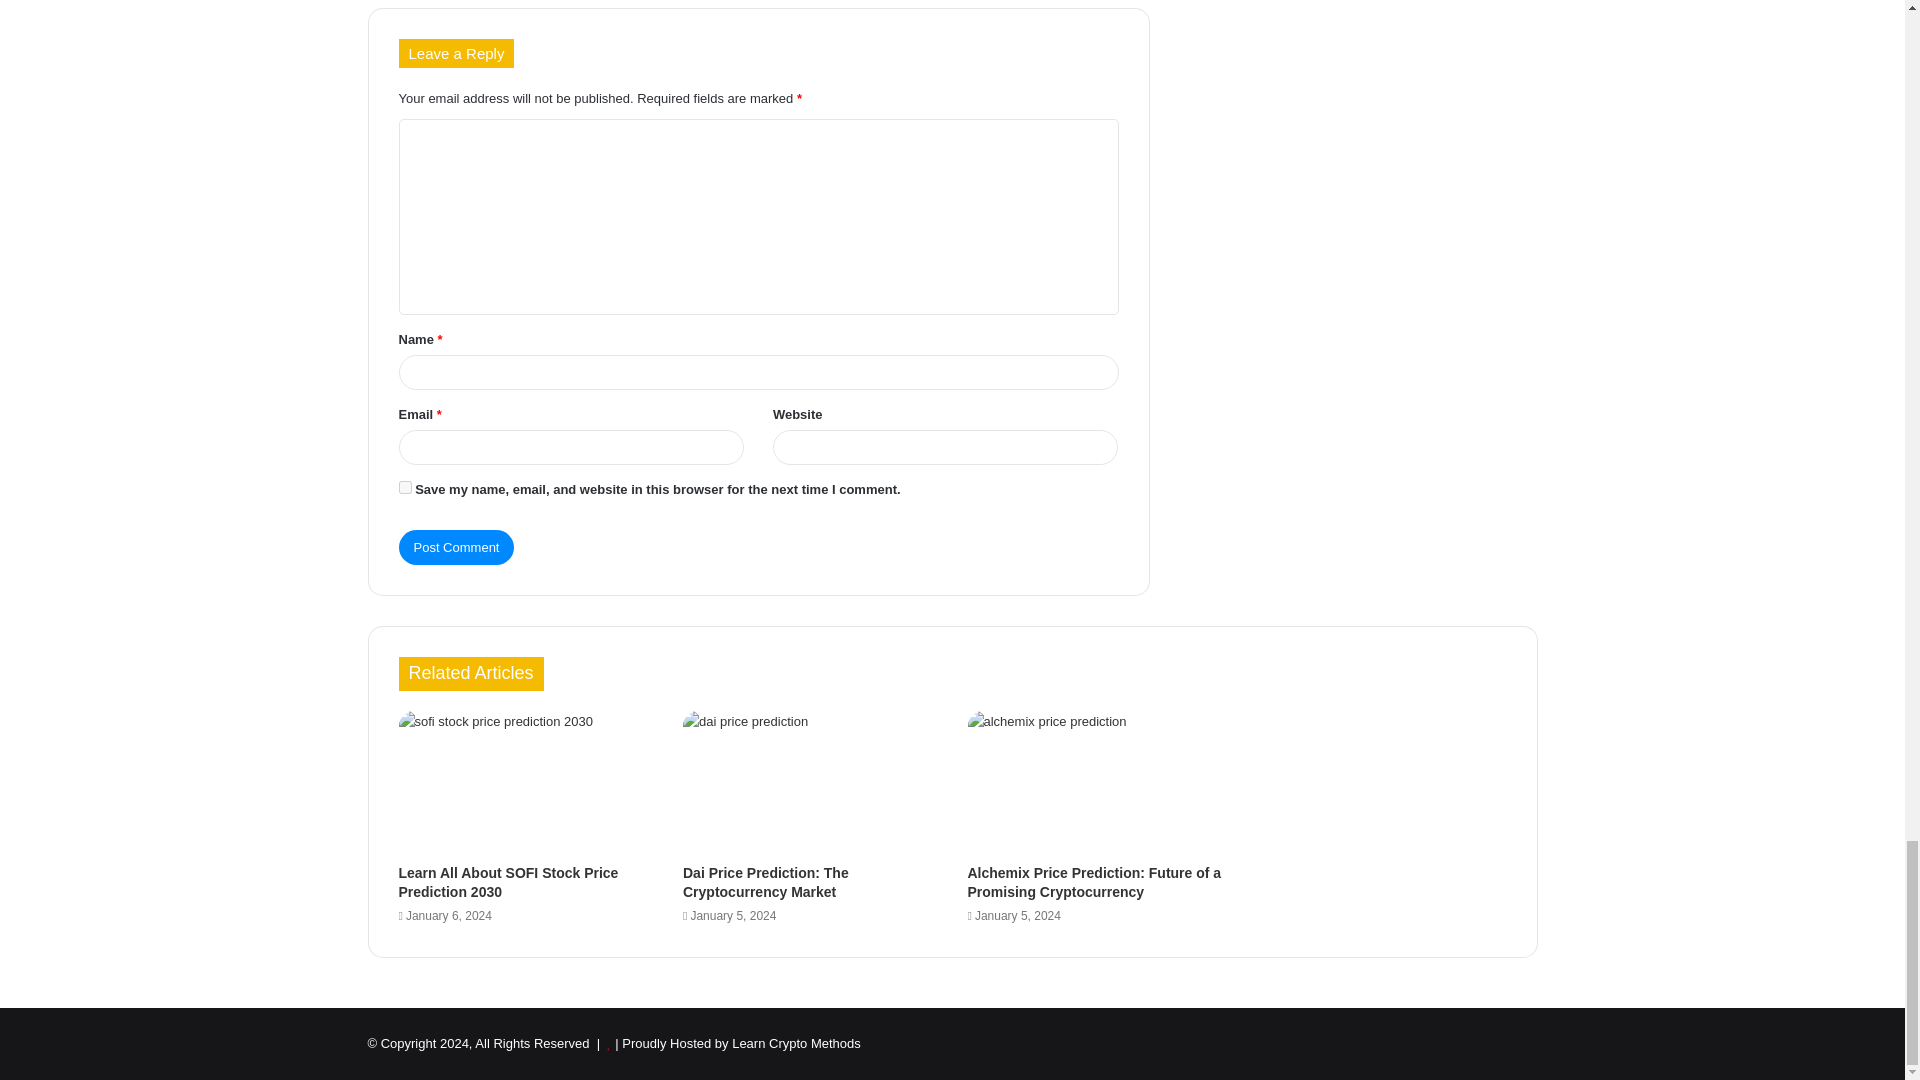 The image size is (1920, 1080). I want to click on yes, so click(404, 486).